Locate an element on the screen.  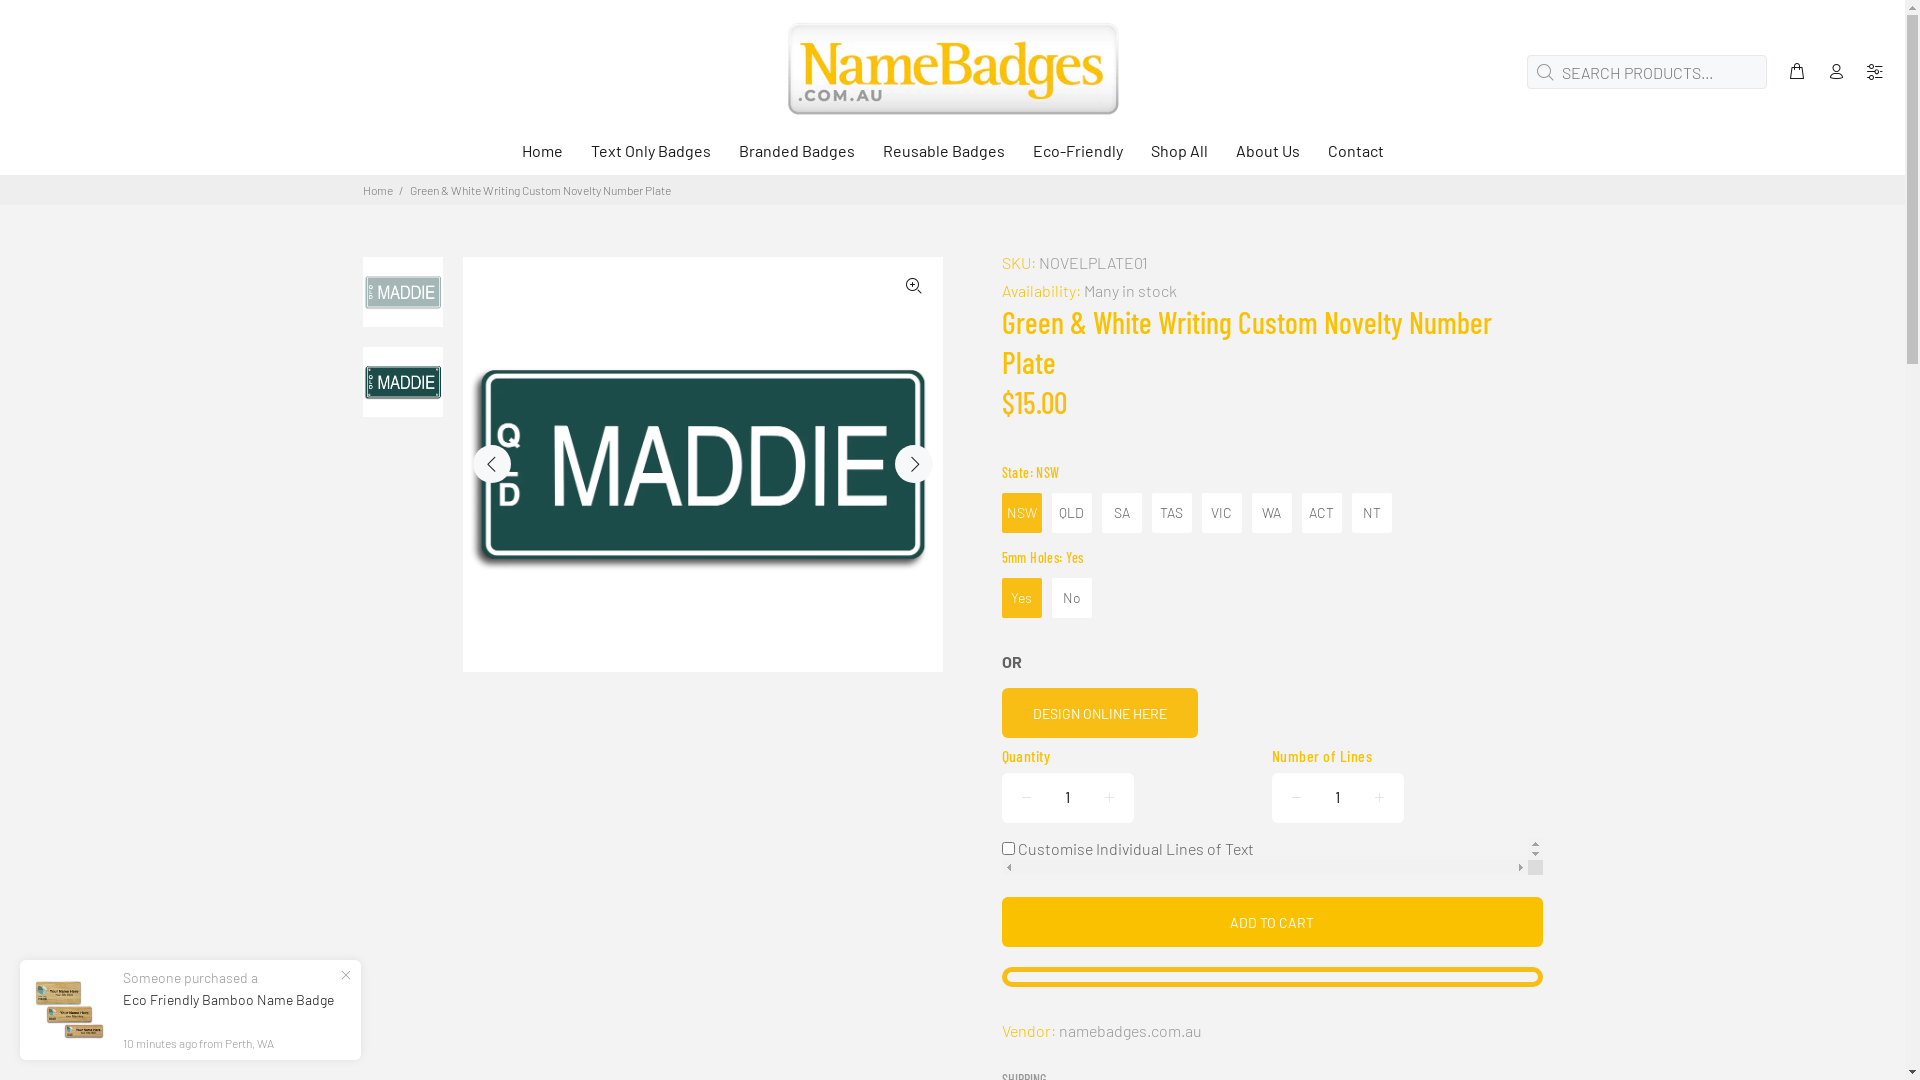
Yes is located at coordinates (1022, 598).